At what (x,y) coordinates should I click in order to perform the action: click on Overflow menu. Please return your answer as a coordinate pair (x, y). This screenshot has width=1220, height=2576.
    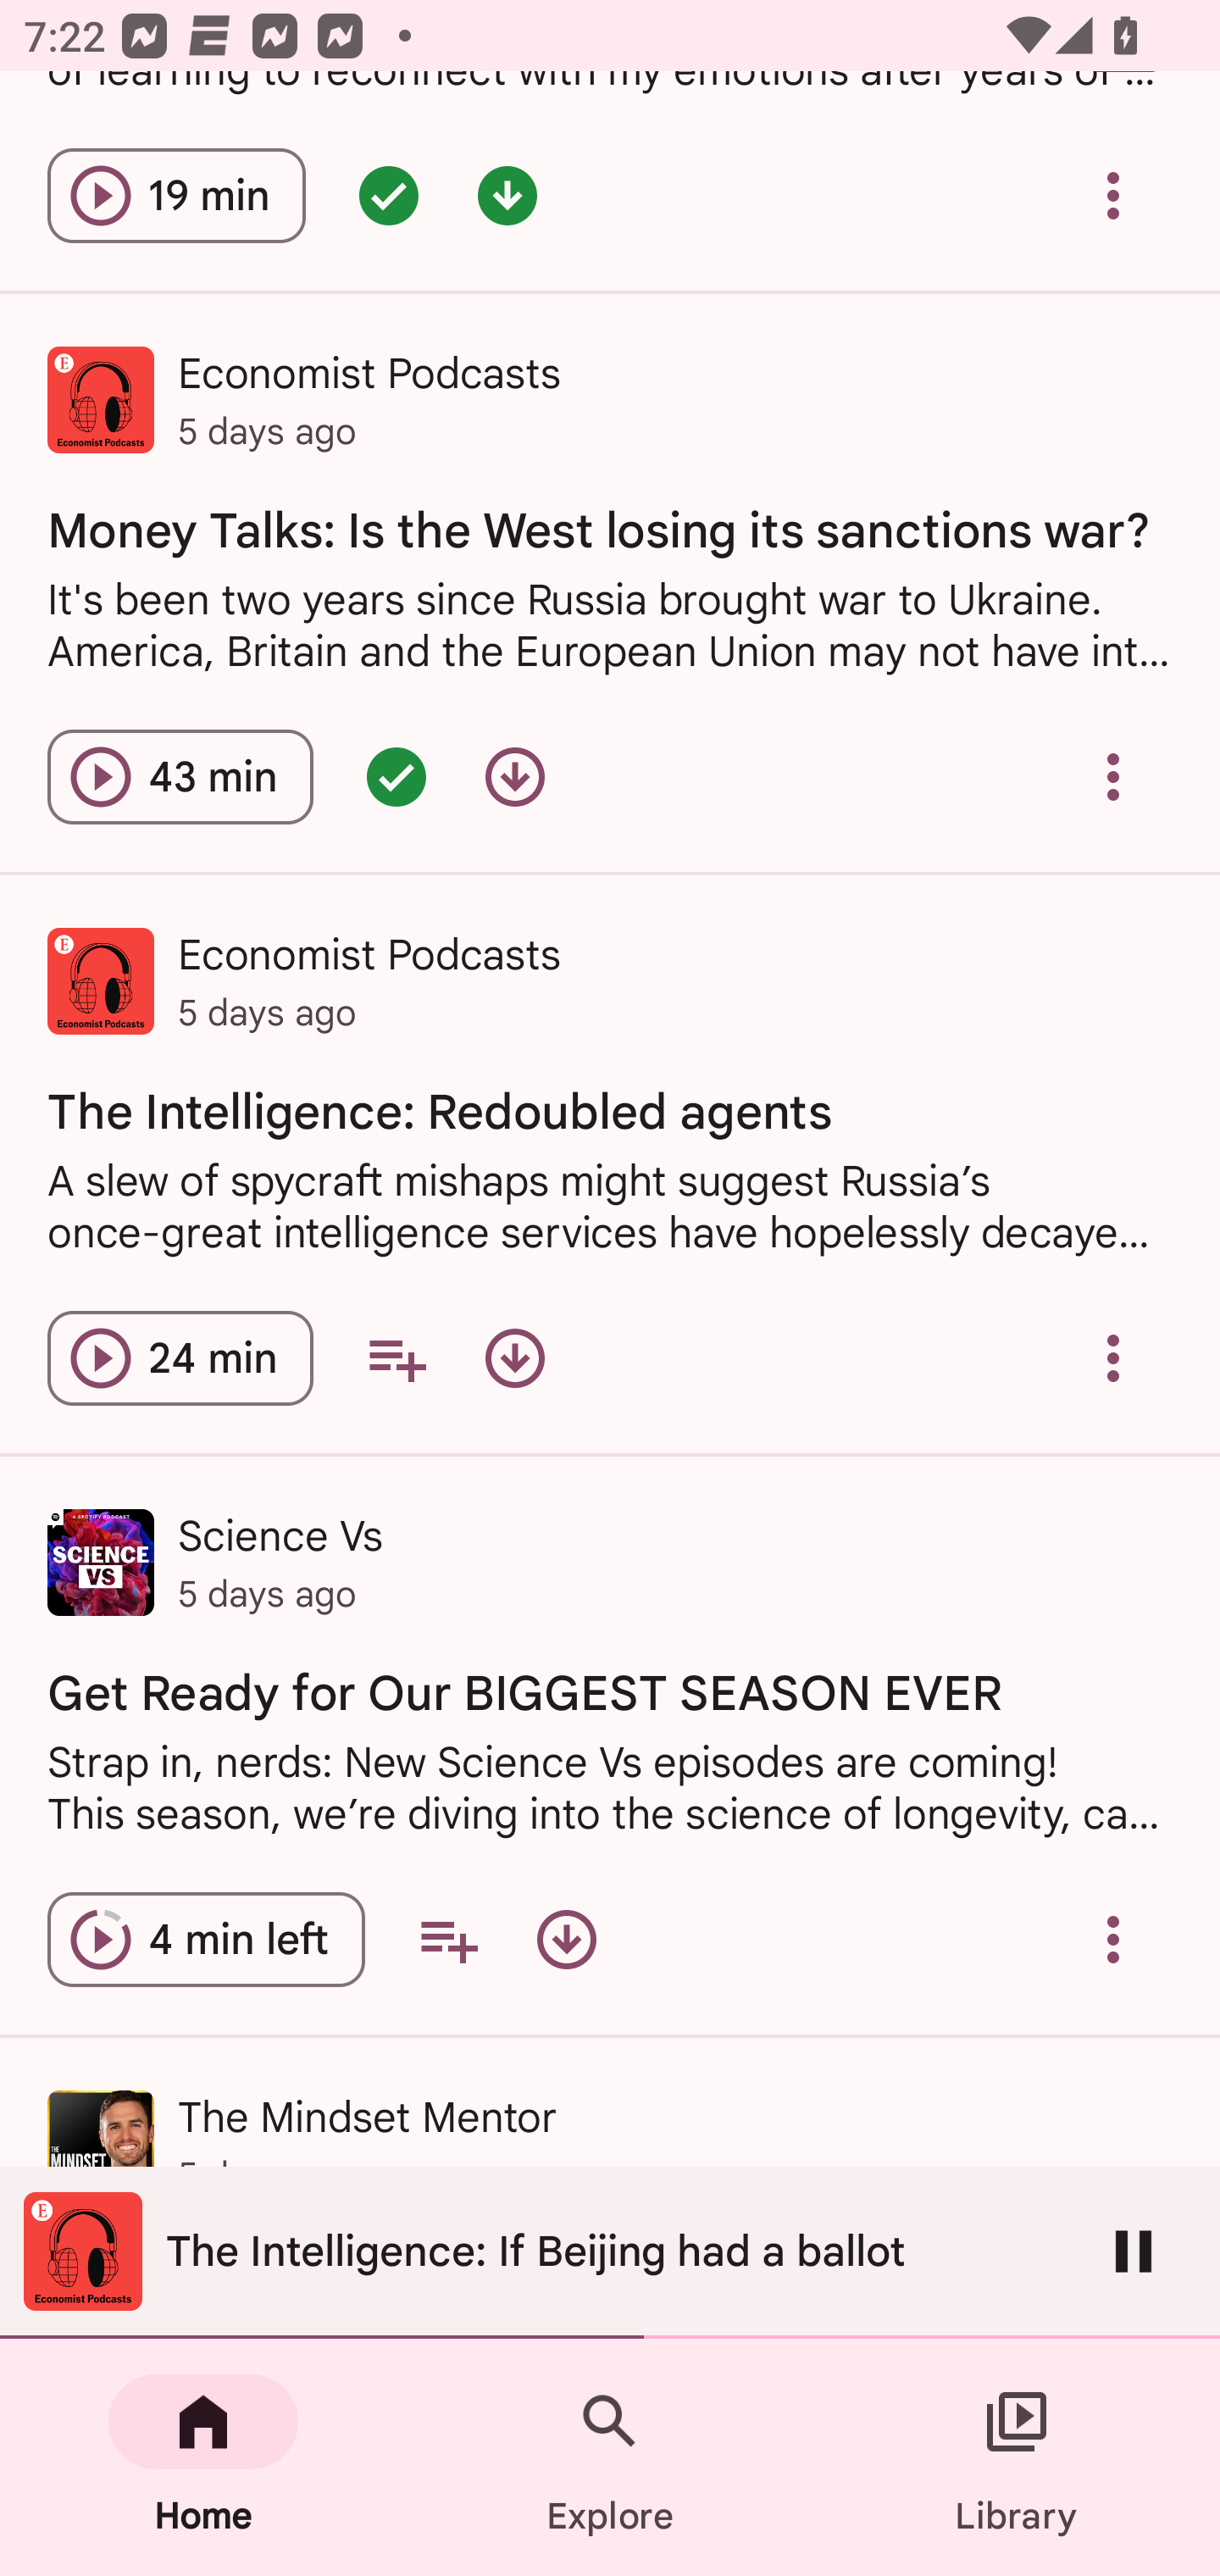
    Looking at the image, I should click on (1113, 1940).